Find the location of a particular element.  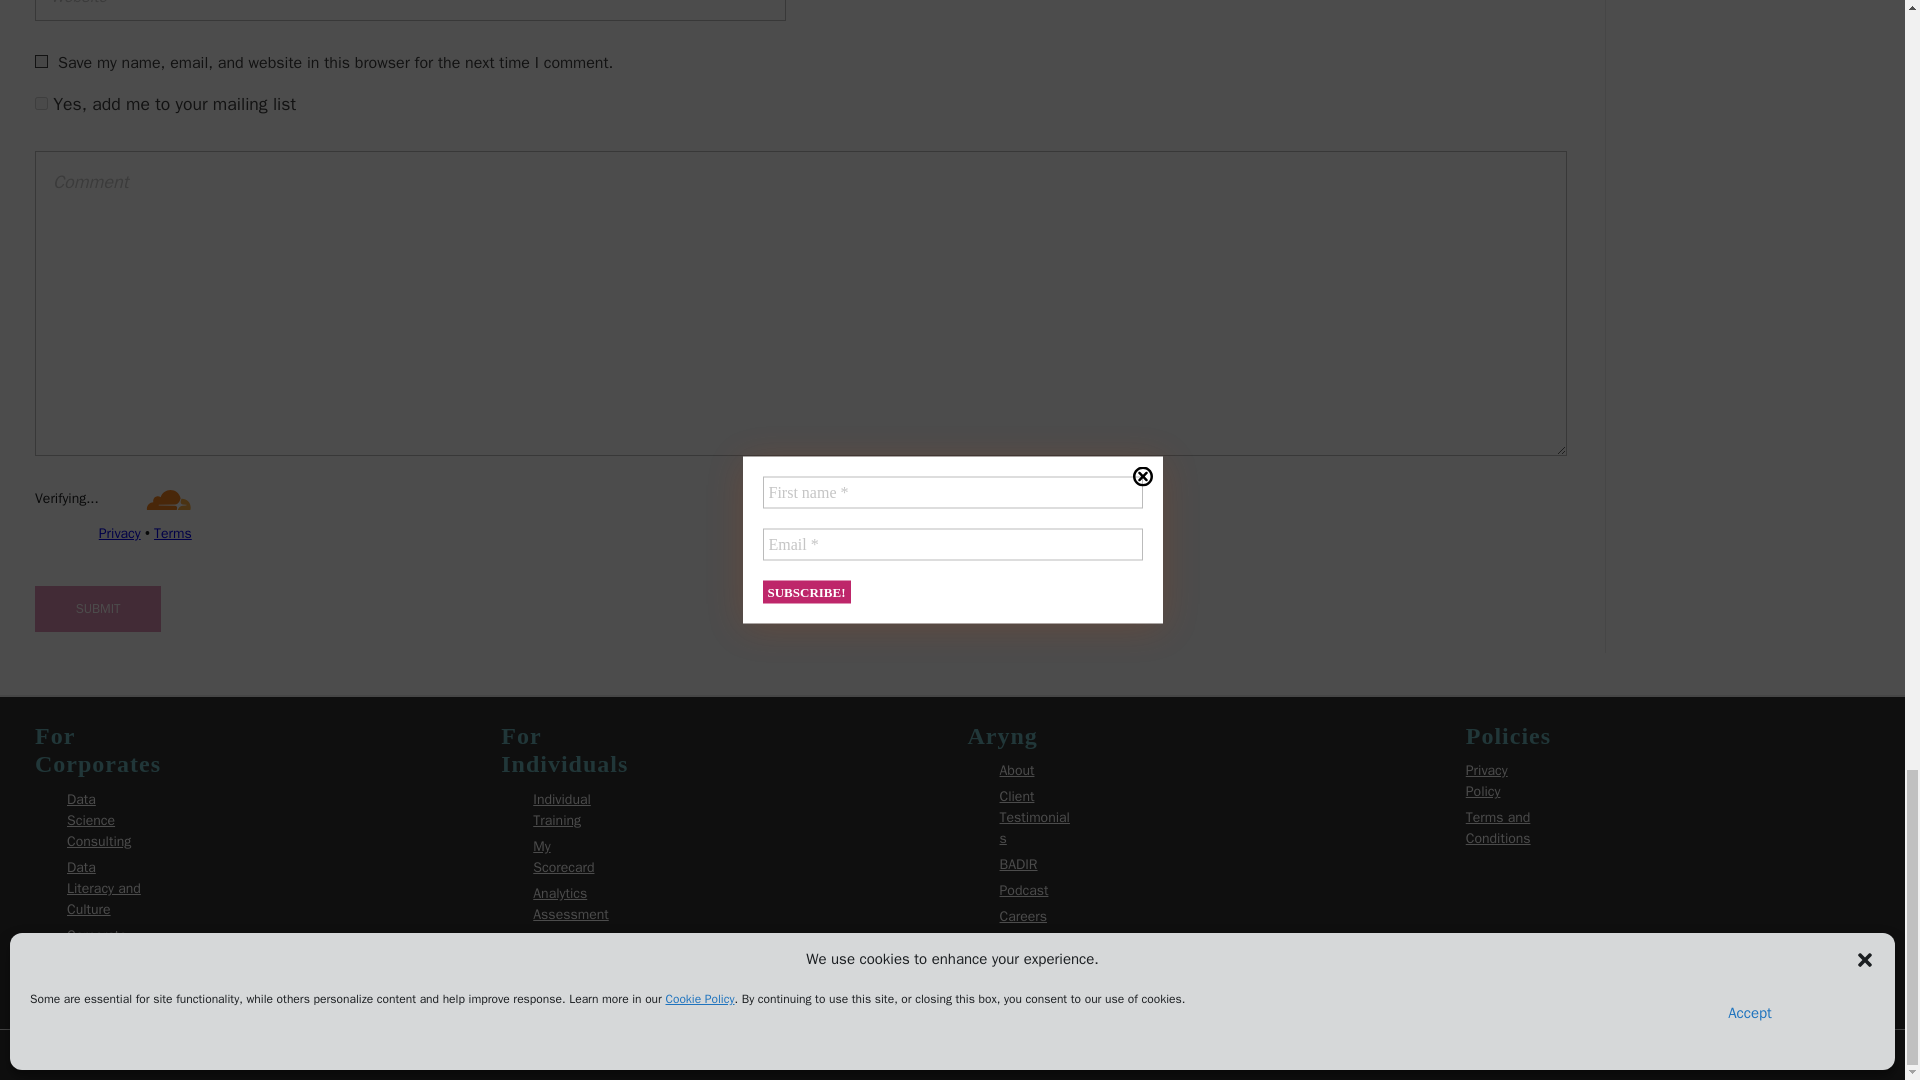

Corporate Training is located at coordinates (96, 946).